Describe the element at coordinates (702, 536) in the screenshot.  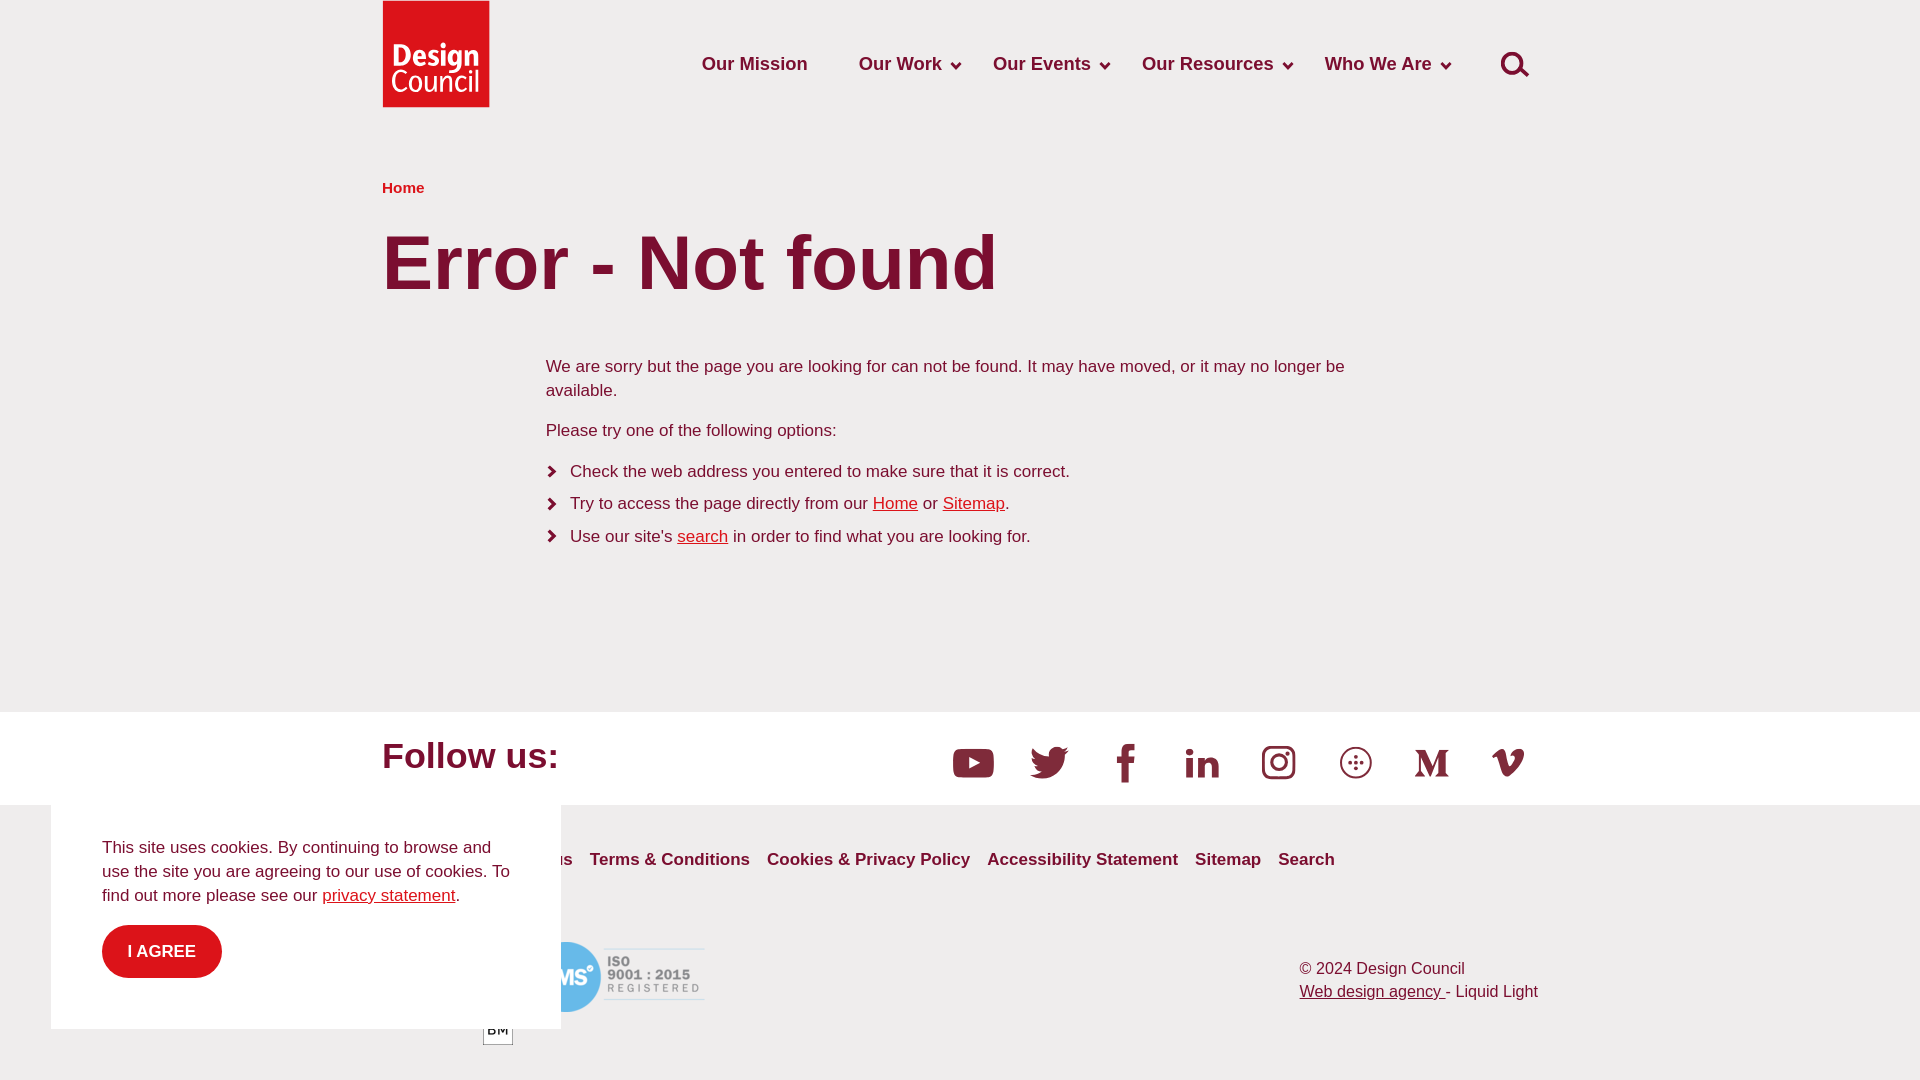
I see `Opens internal link in current window` at that location.